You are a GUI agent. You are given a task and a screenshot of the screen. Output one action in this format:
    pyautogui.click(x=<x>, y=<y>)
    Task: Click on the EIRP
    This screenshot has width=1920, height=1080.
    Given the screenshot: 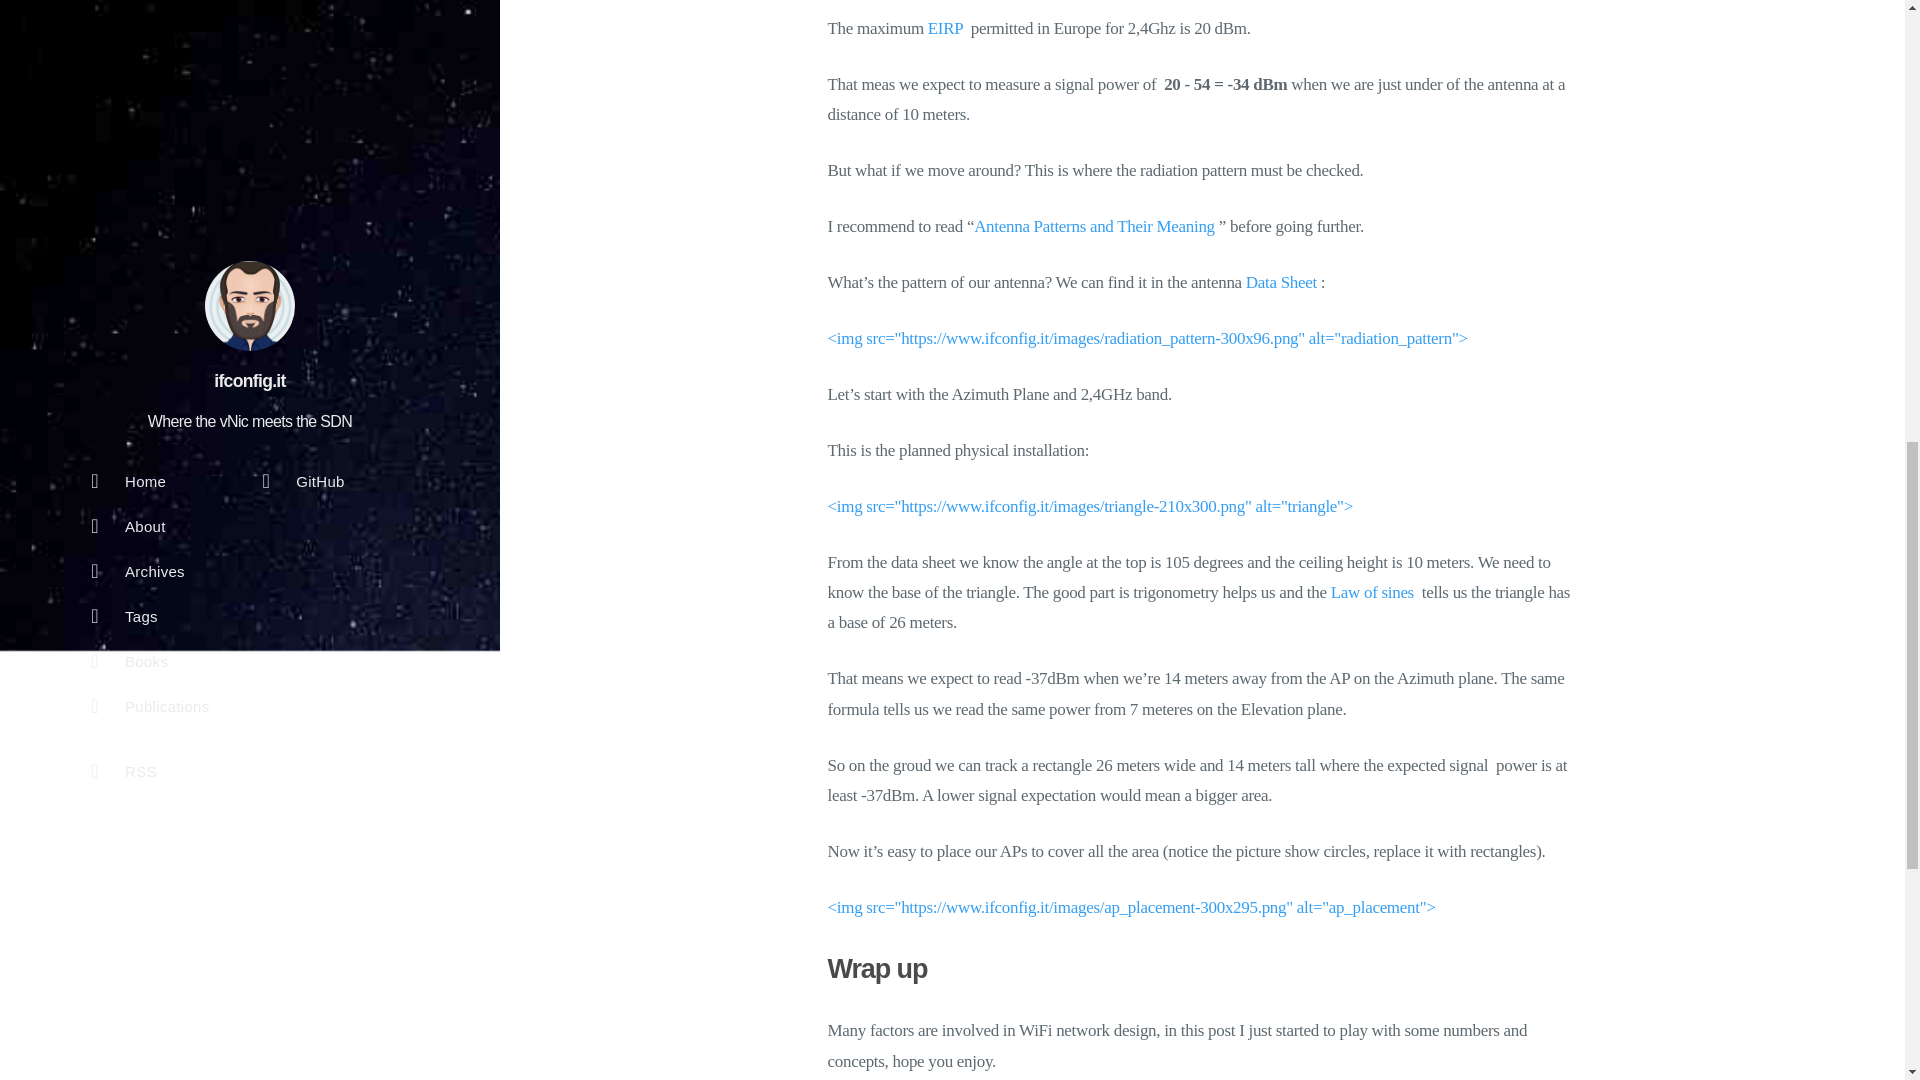 What is the action you would take?
    pyautogui.click(x=945, y=28)
    